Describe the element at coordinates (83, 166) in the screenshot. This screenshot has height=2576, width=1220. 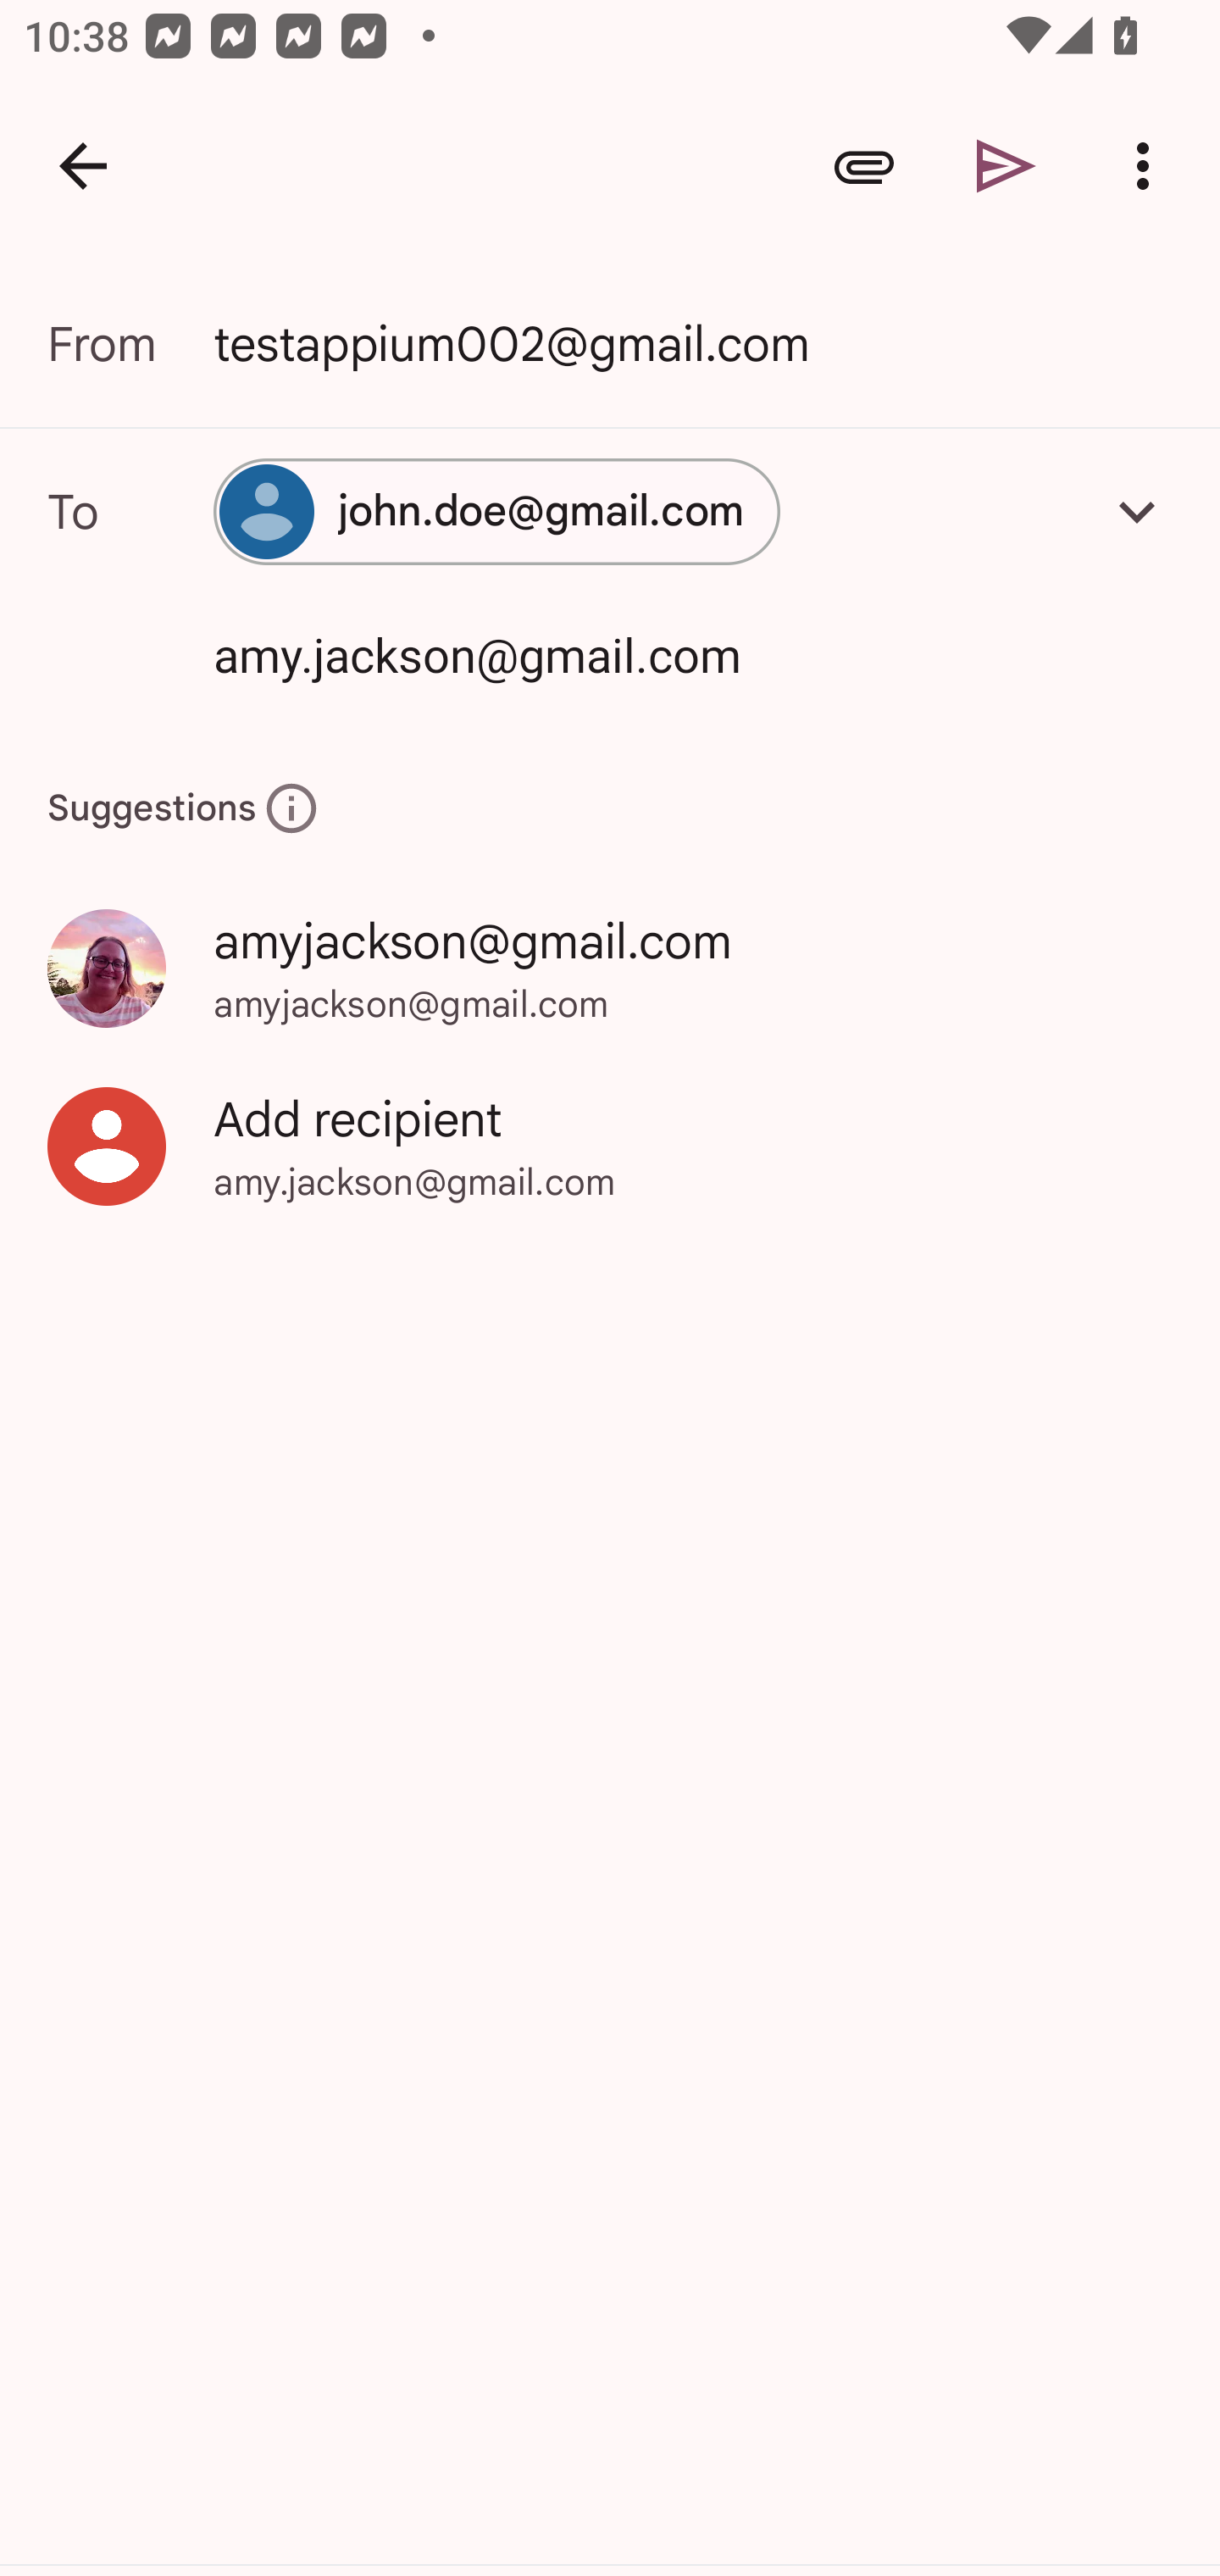
I see `Navigate up` at that location.